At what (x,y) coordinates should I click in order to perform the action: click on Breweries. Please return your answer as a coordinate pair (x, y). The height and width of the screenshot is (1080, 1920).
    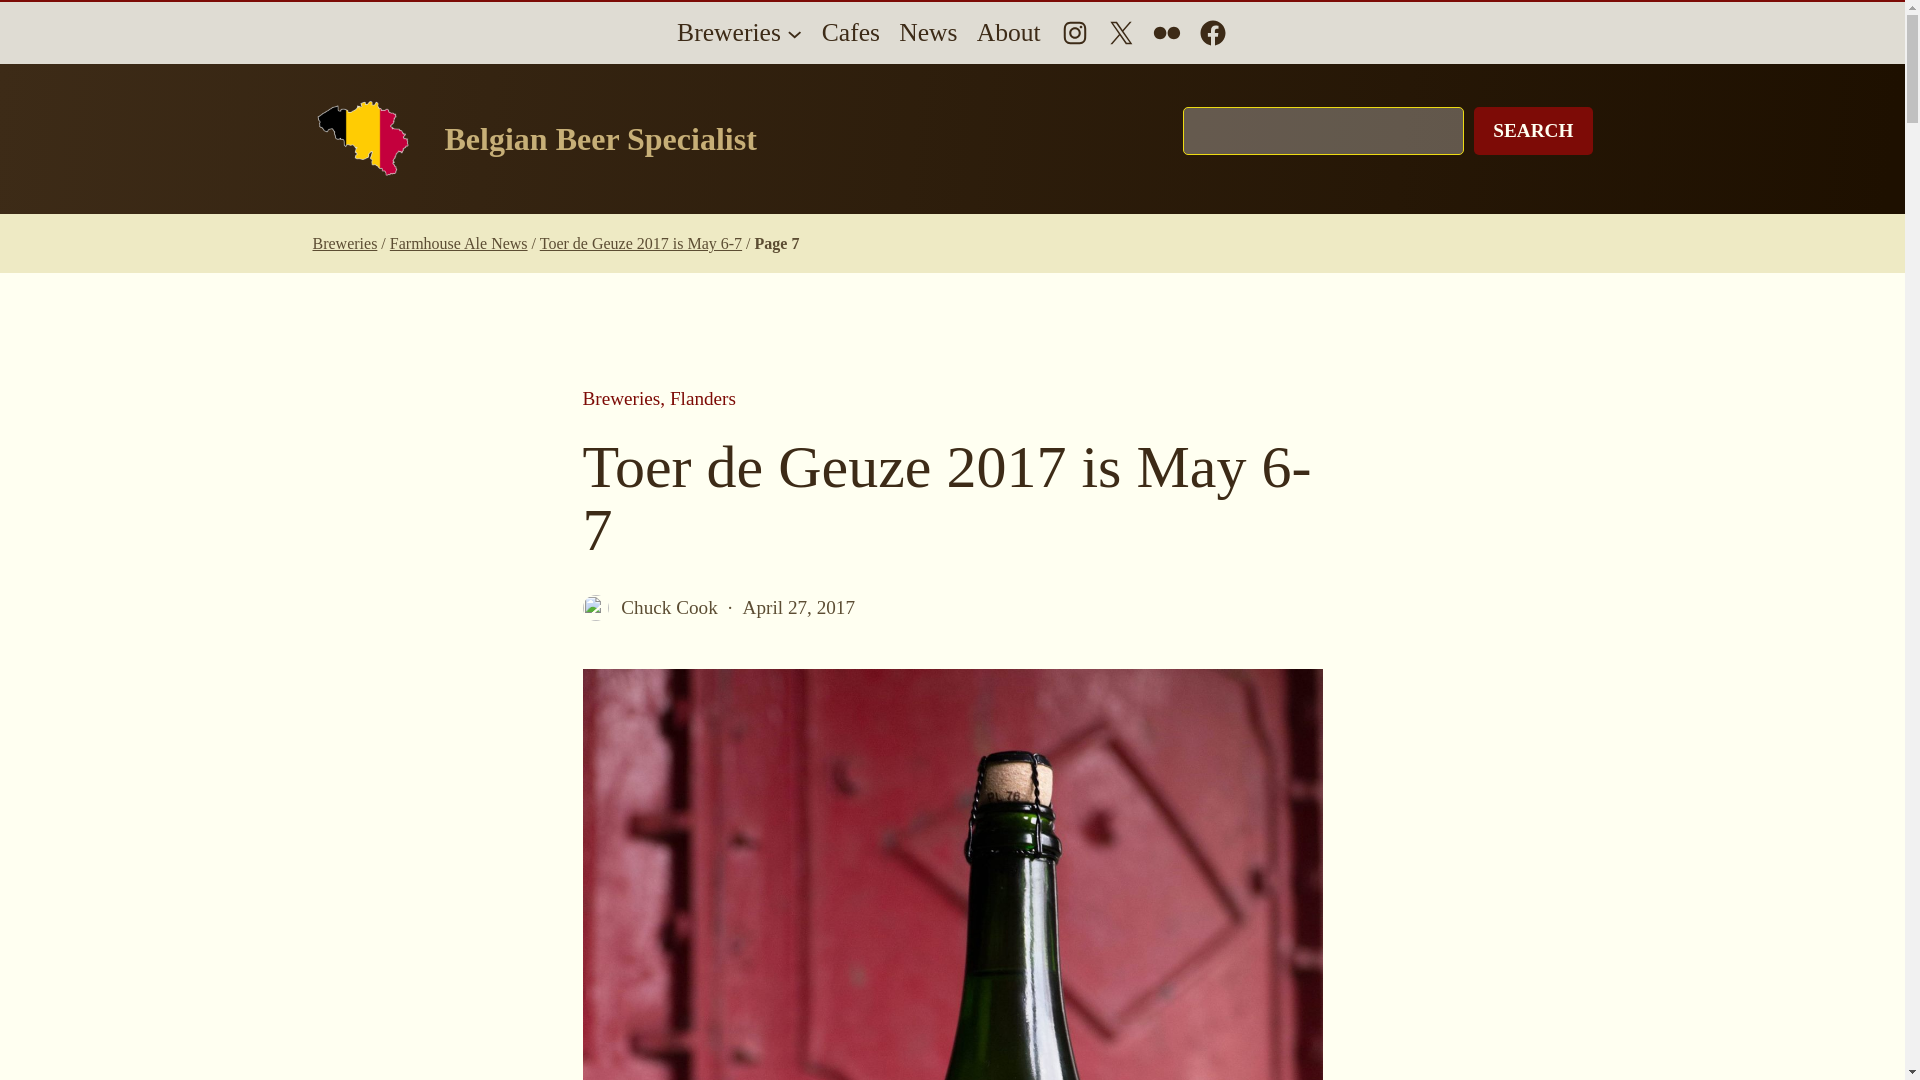
    Looking at the image, I should click on (344, 243).